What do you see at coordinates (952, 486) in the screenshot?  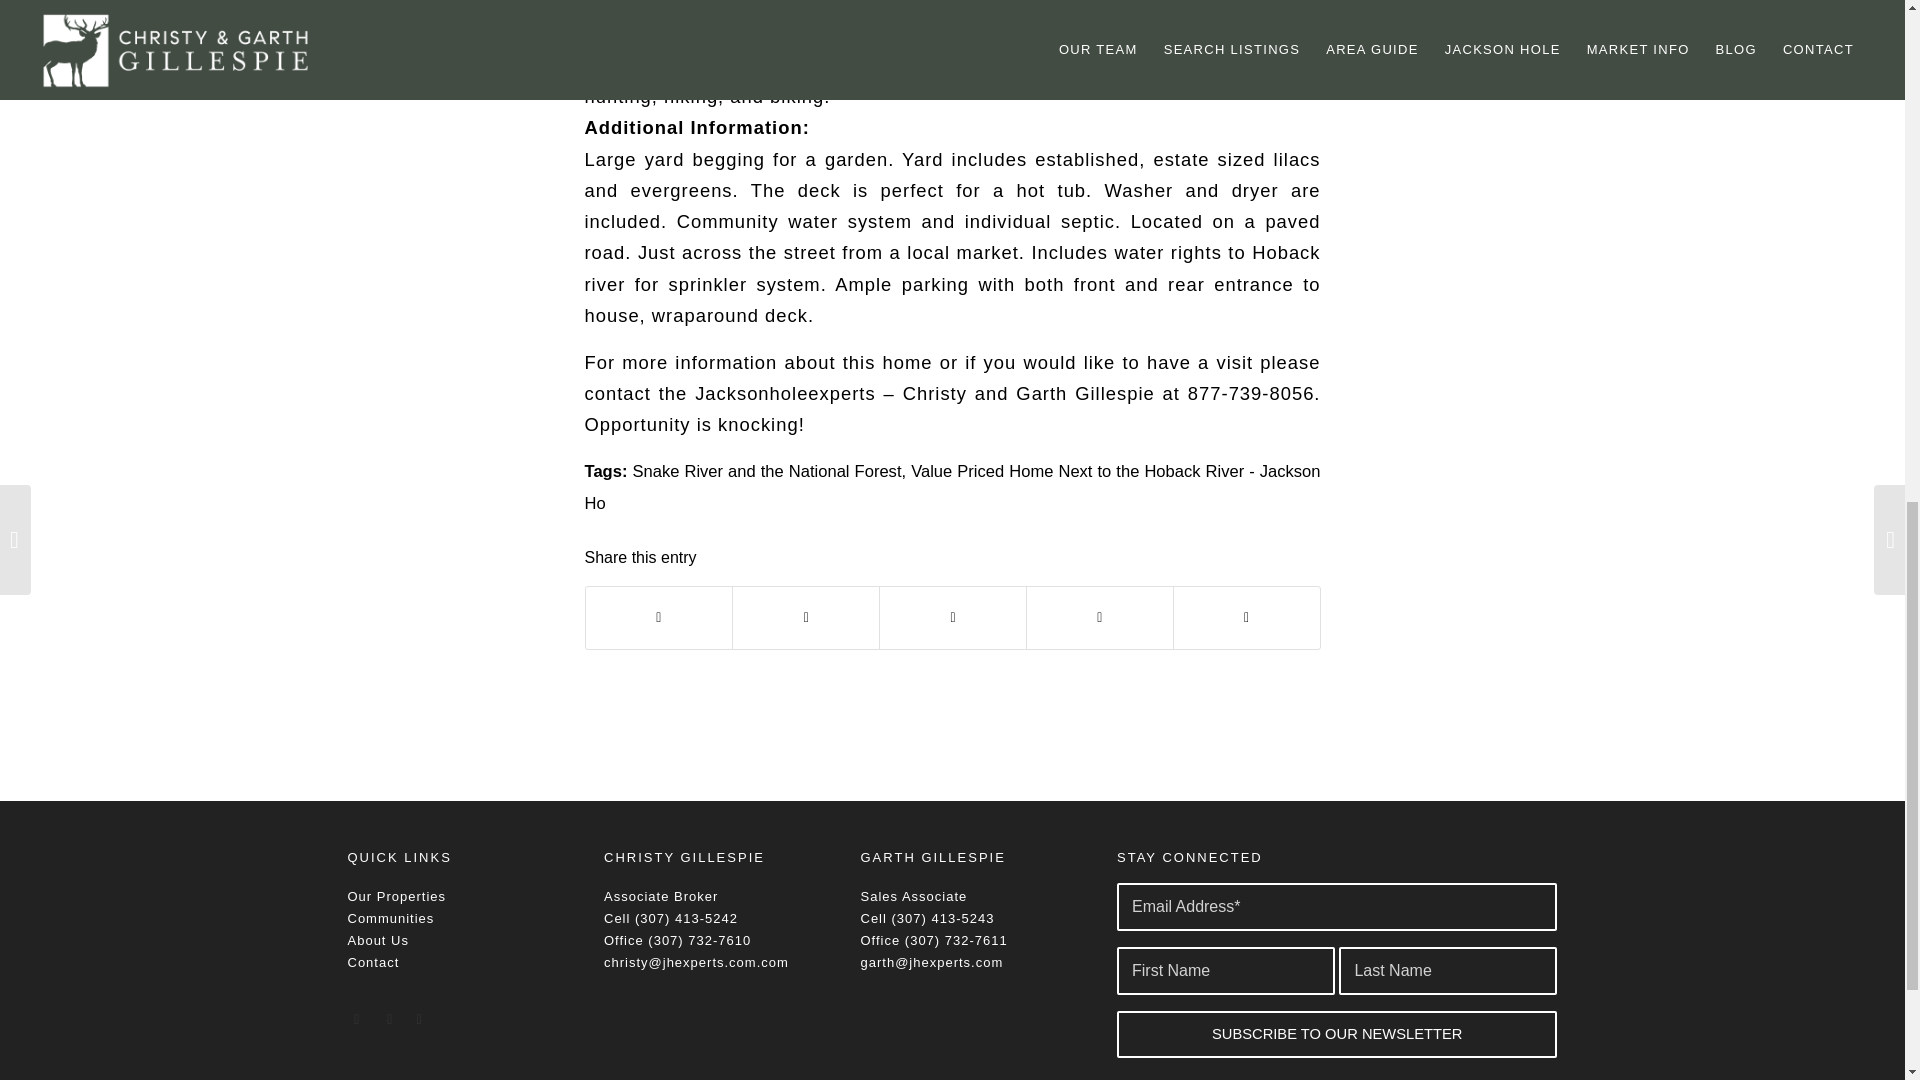 I see `Value Priced Home Next to the Hoback River - Jackson Ho` at bounding box center [952, 486].